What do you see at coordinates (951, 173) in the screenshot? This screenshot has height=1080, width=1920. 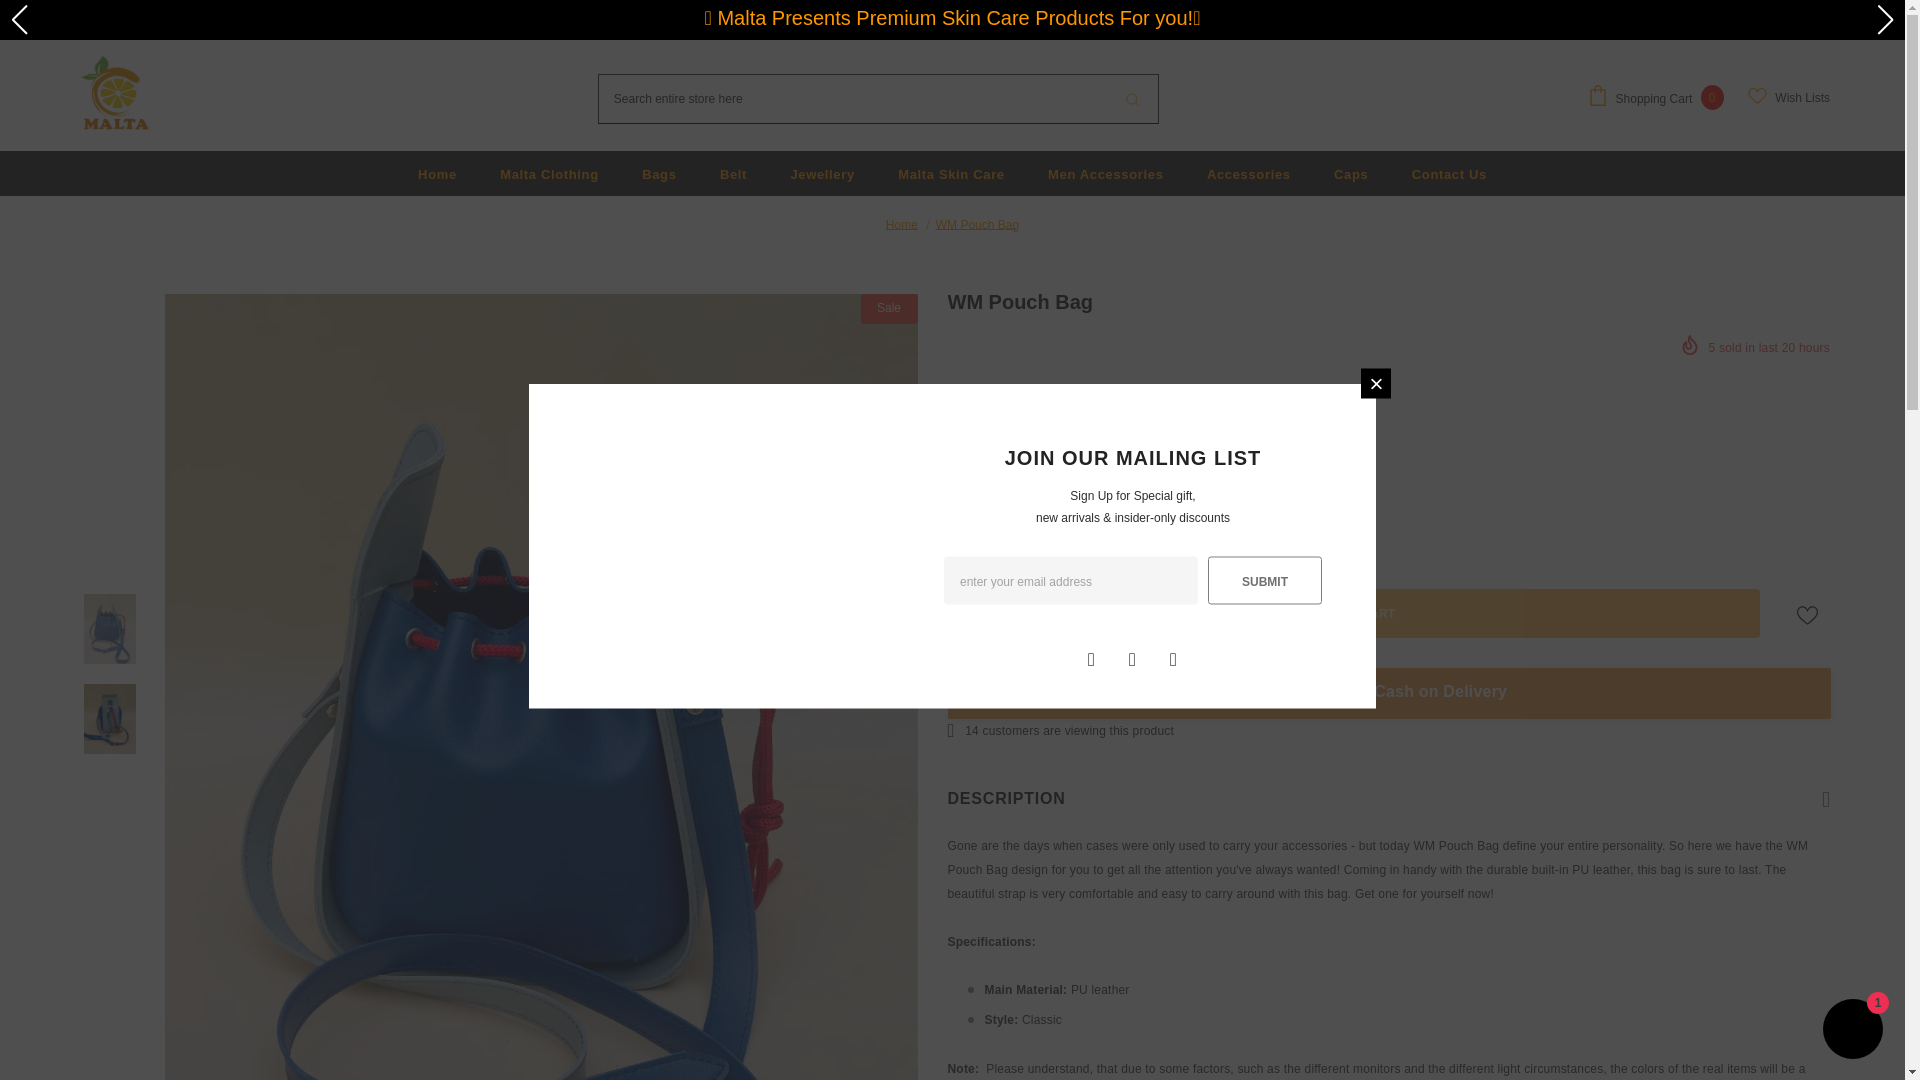 I see `Malta Skin Care` at bounding box center [951, 173].